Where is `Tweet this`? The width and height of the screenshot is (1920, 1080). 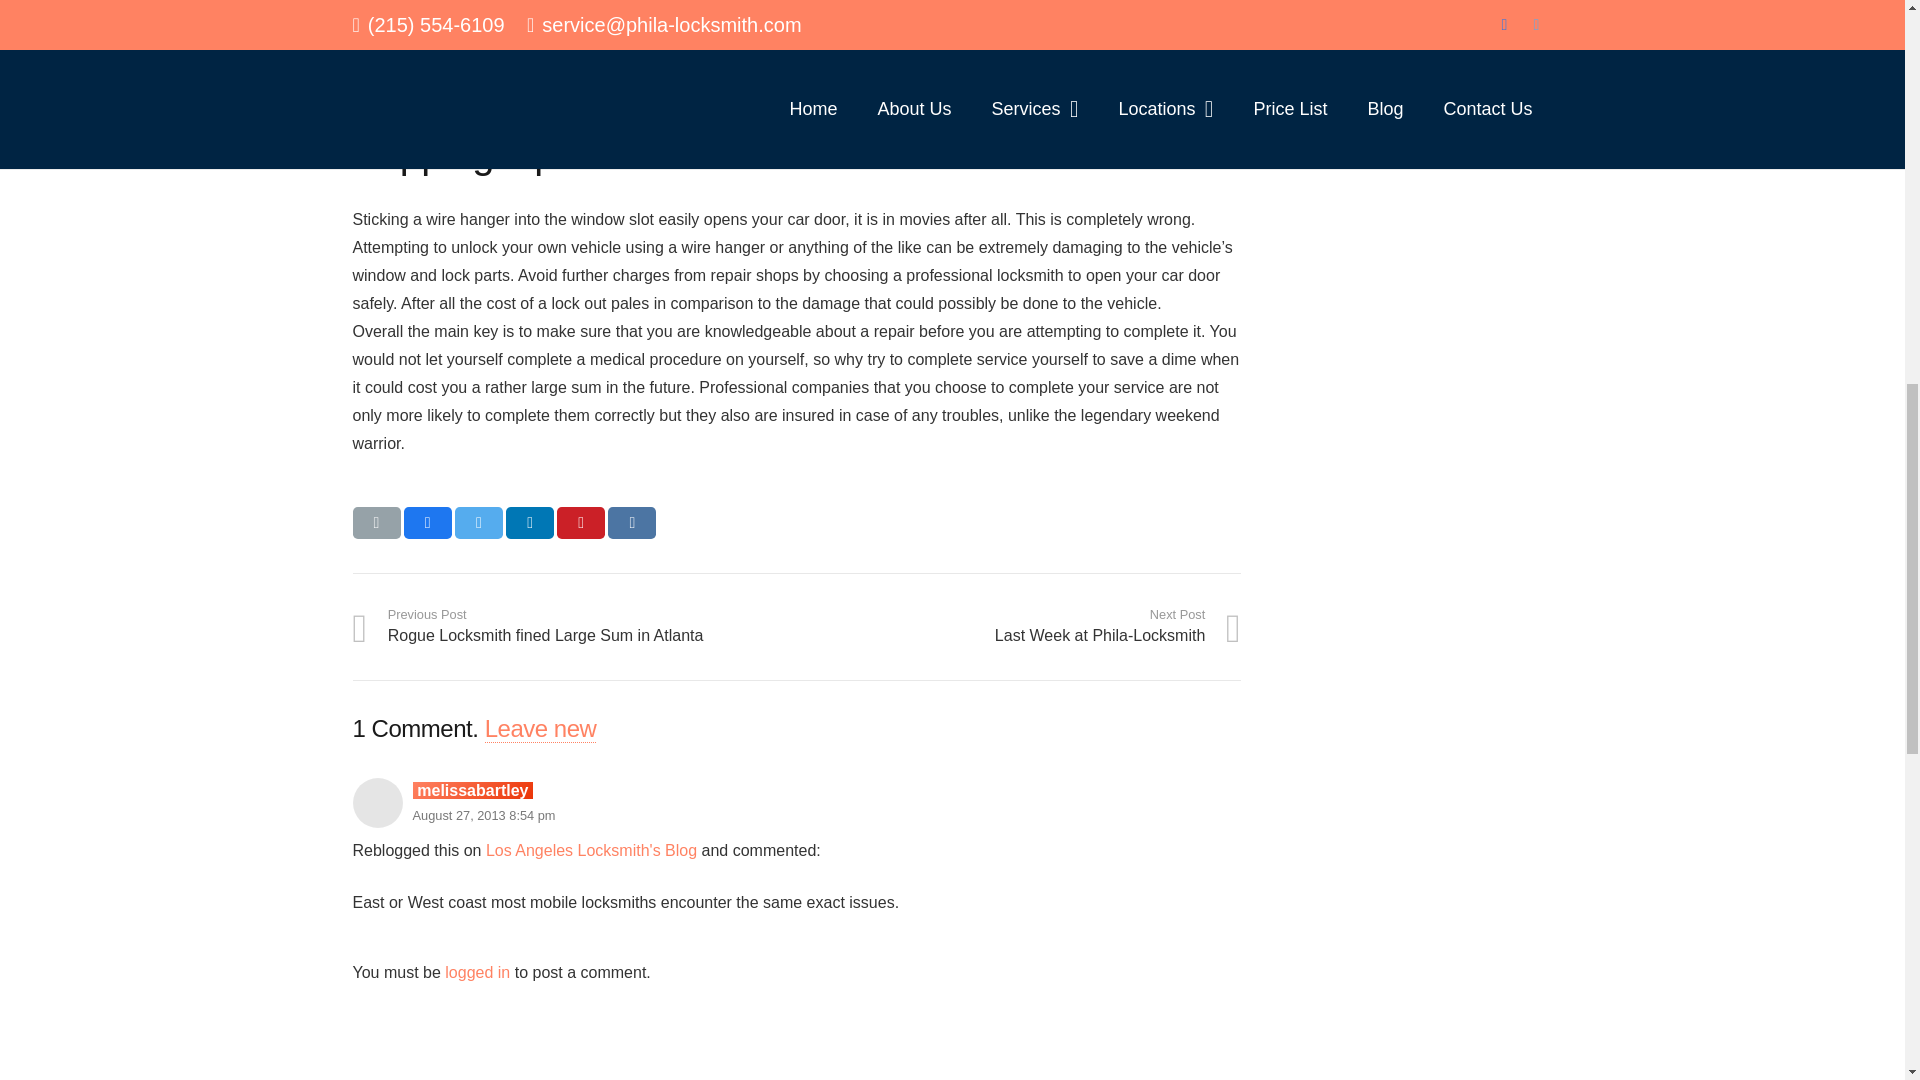
Tweet this is located at coordinates (479, 522).